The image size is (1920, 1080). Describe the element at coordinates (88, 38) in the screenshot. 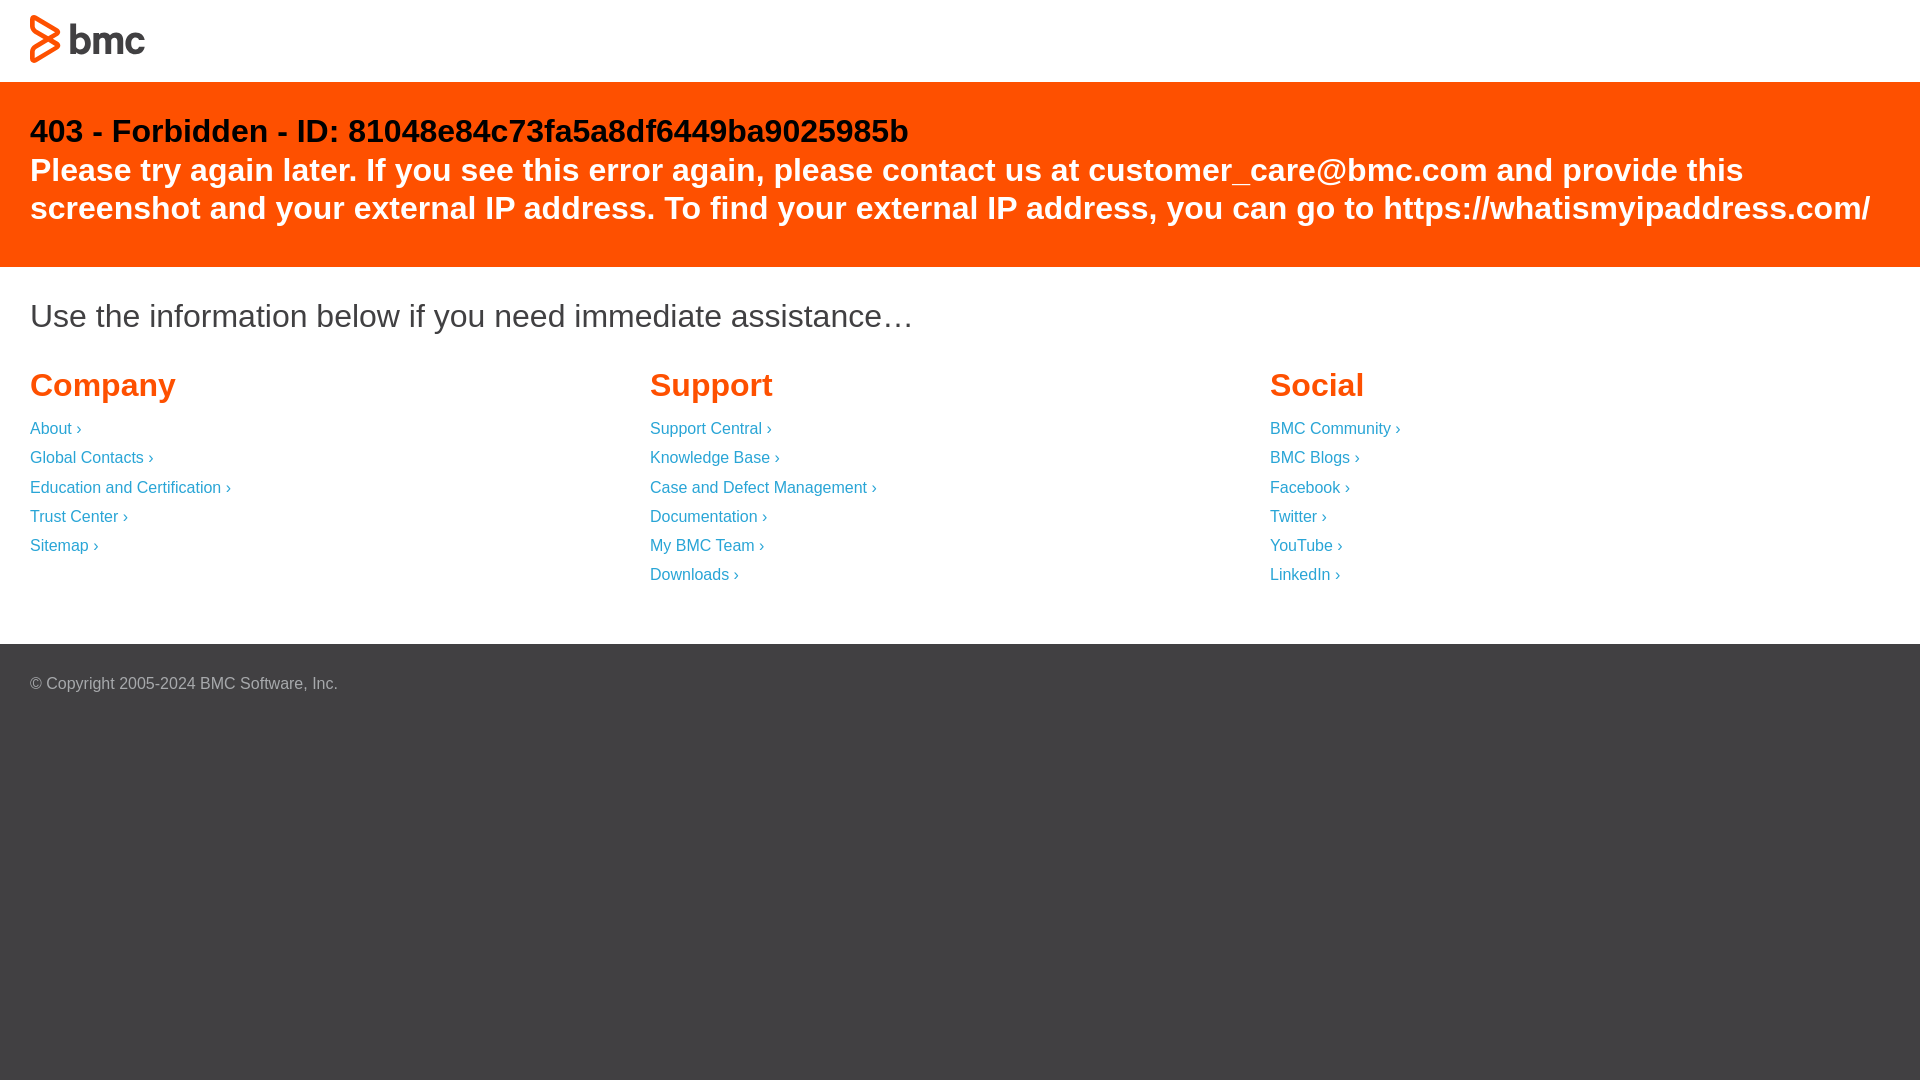

I see `403 - Forbidden` at that location.